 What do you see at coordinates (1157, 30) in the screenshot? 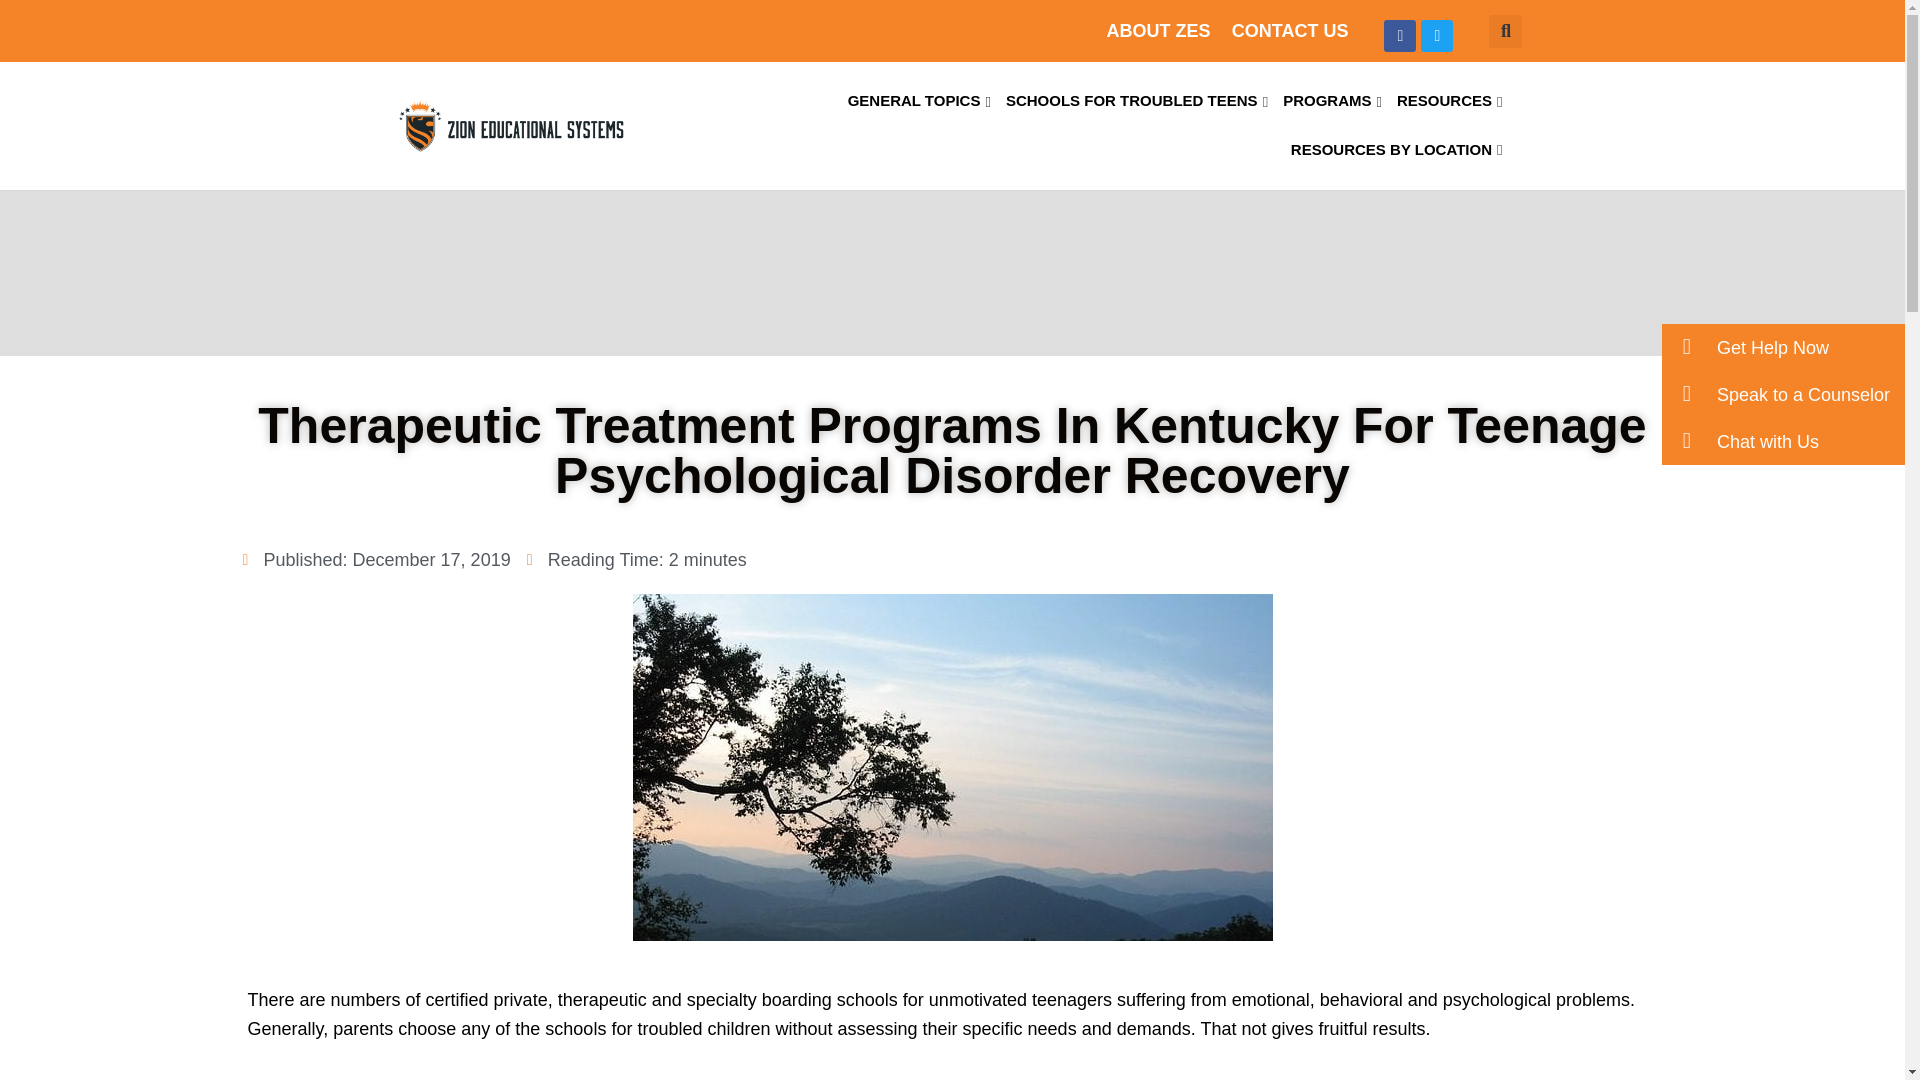
I see `ABOUT ZES` at bounding box center [1157, 30].